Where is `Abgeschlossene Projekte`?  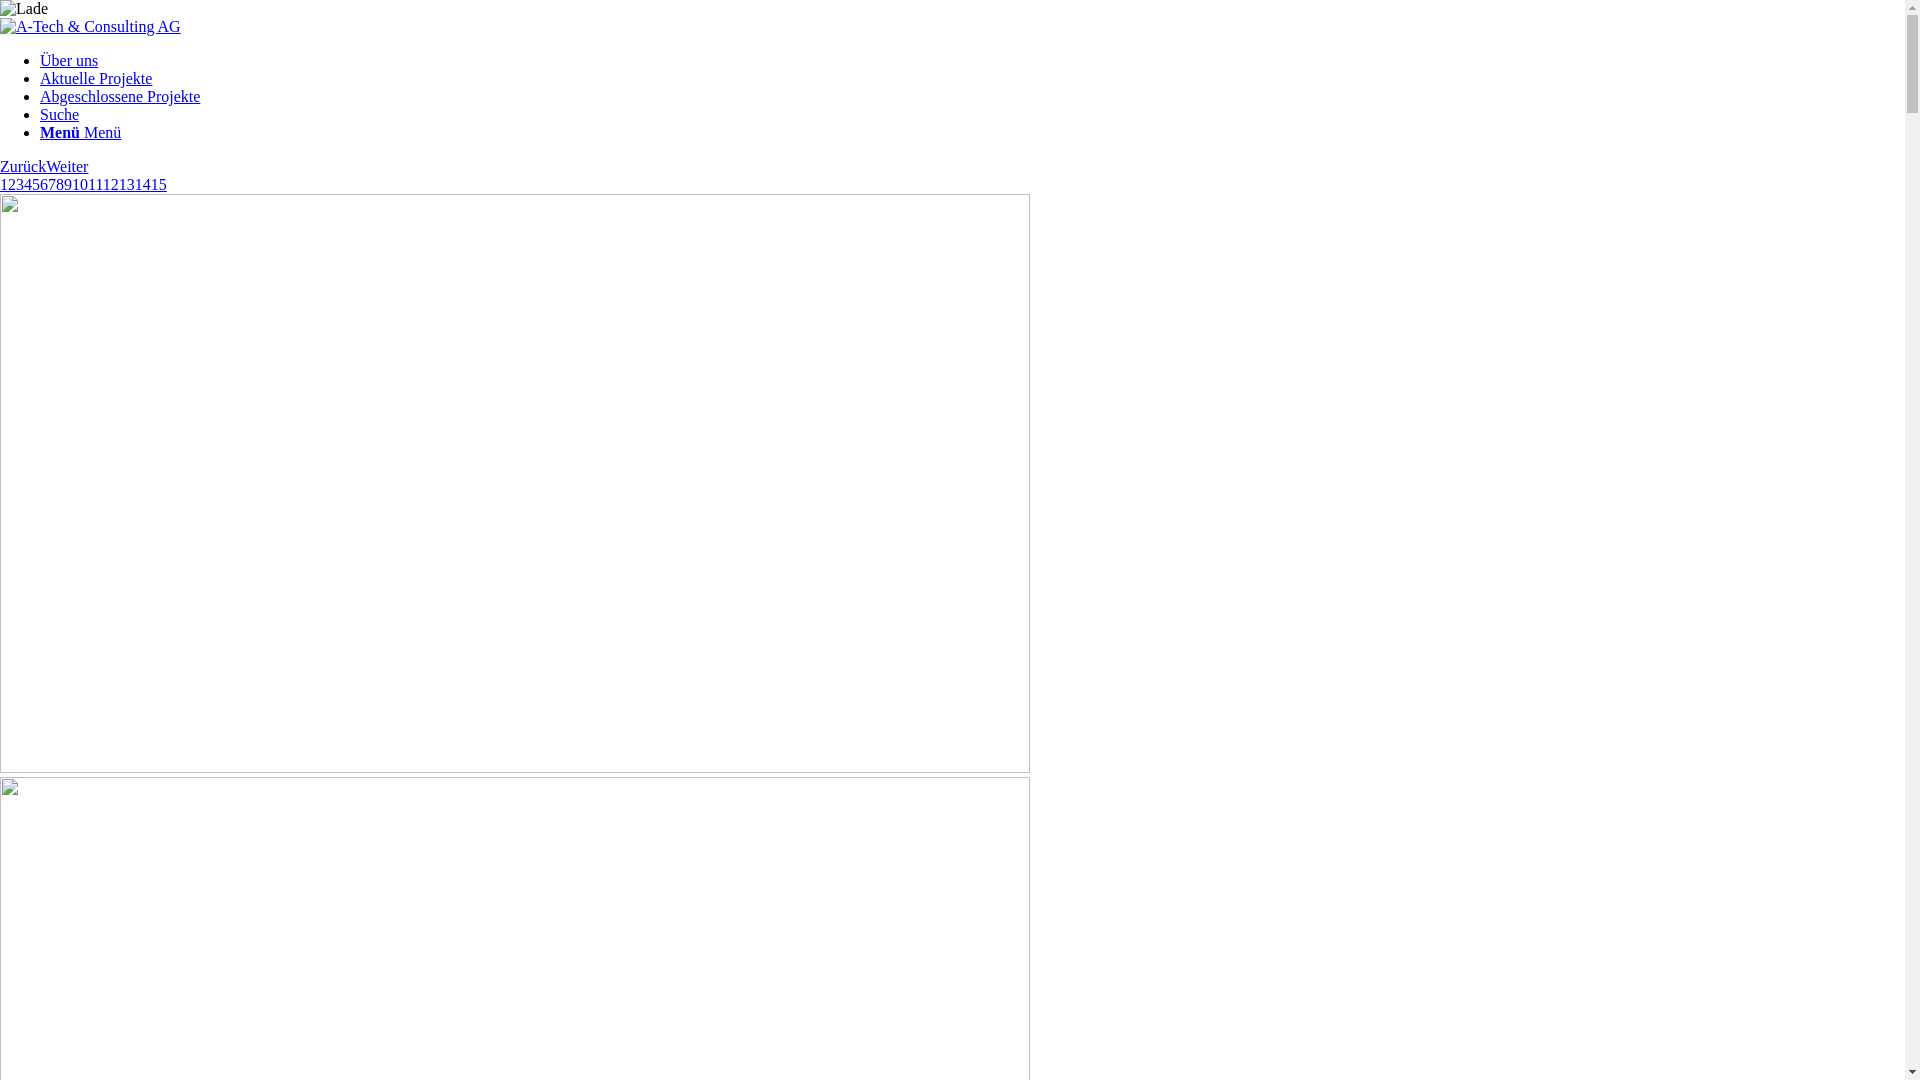
Abgeschlossene Projekte is located at coordinates (120, 96).